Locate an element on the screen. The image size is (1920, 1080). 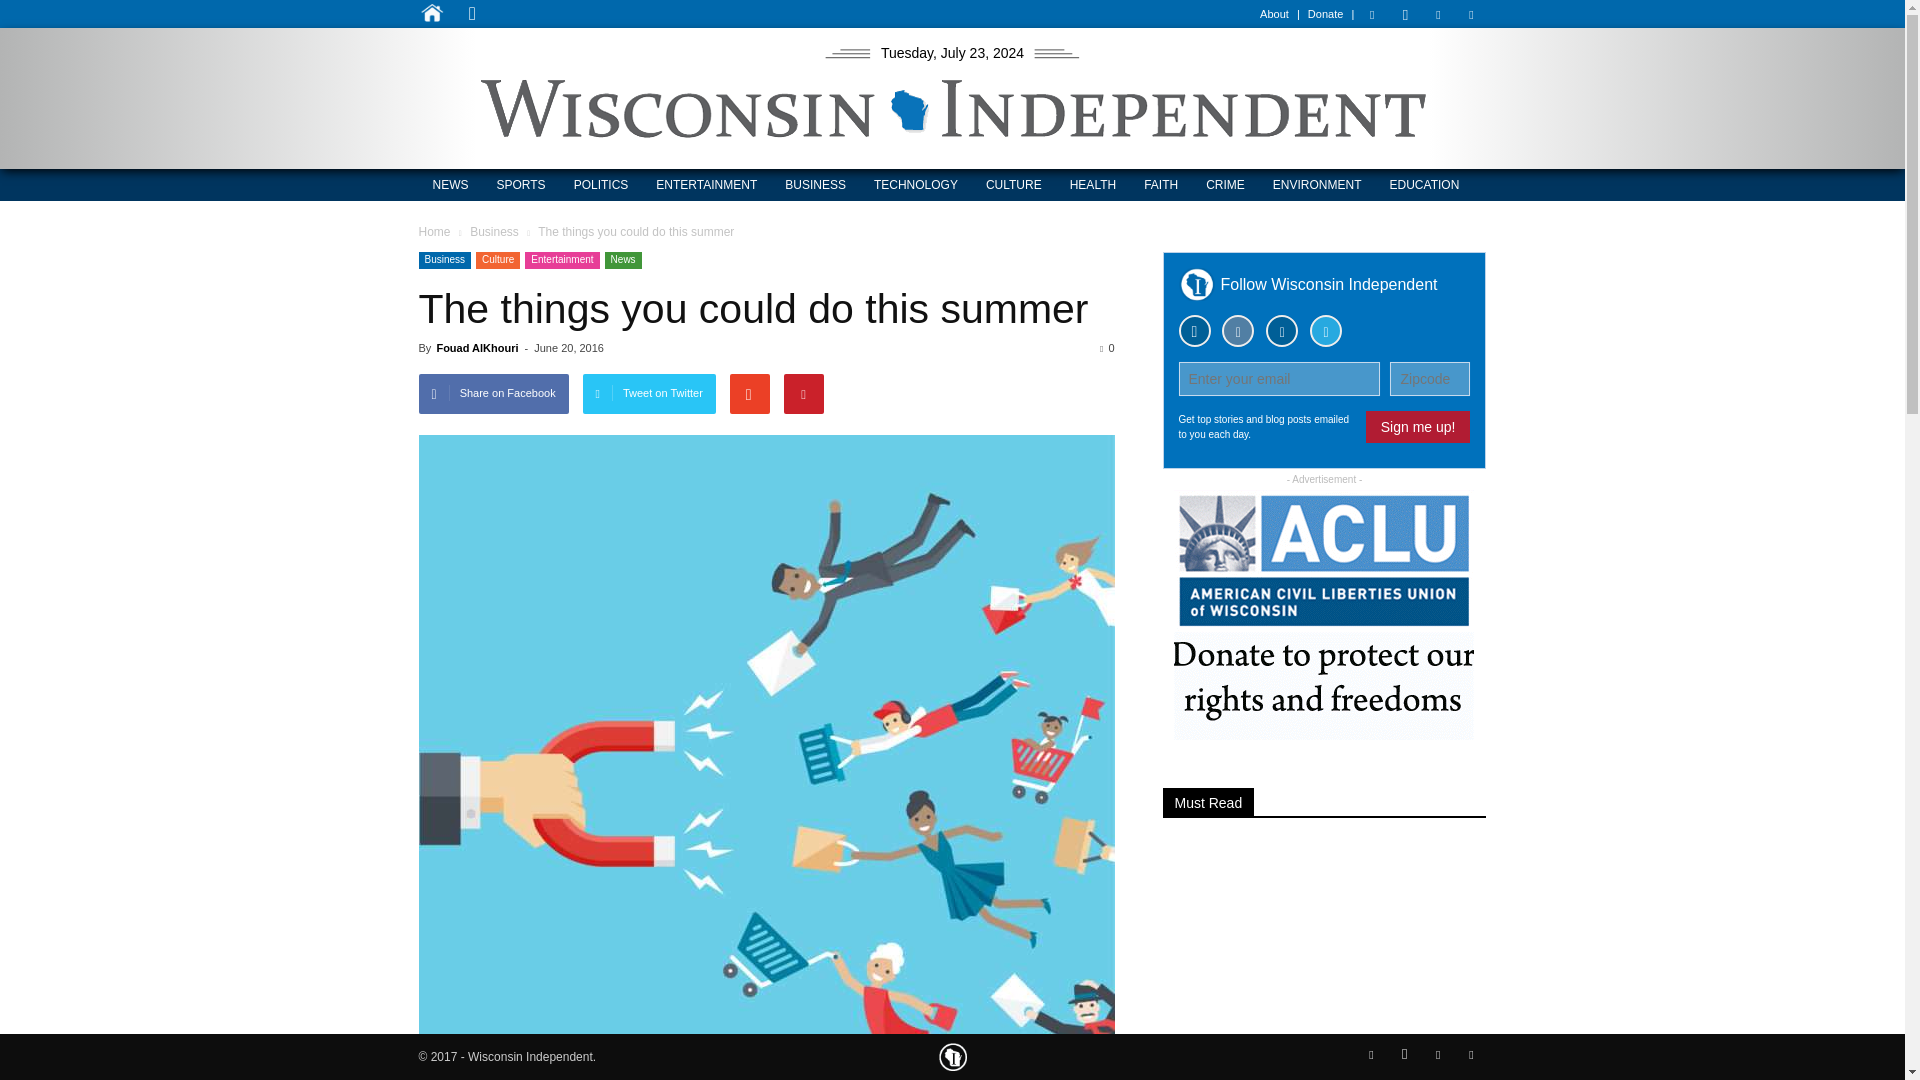
Donate is located at coordinates (1324, 14).